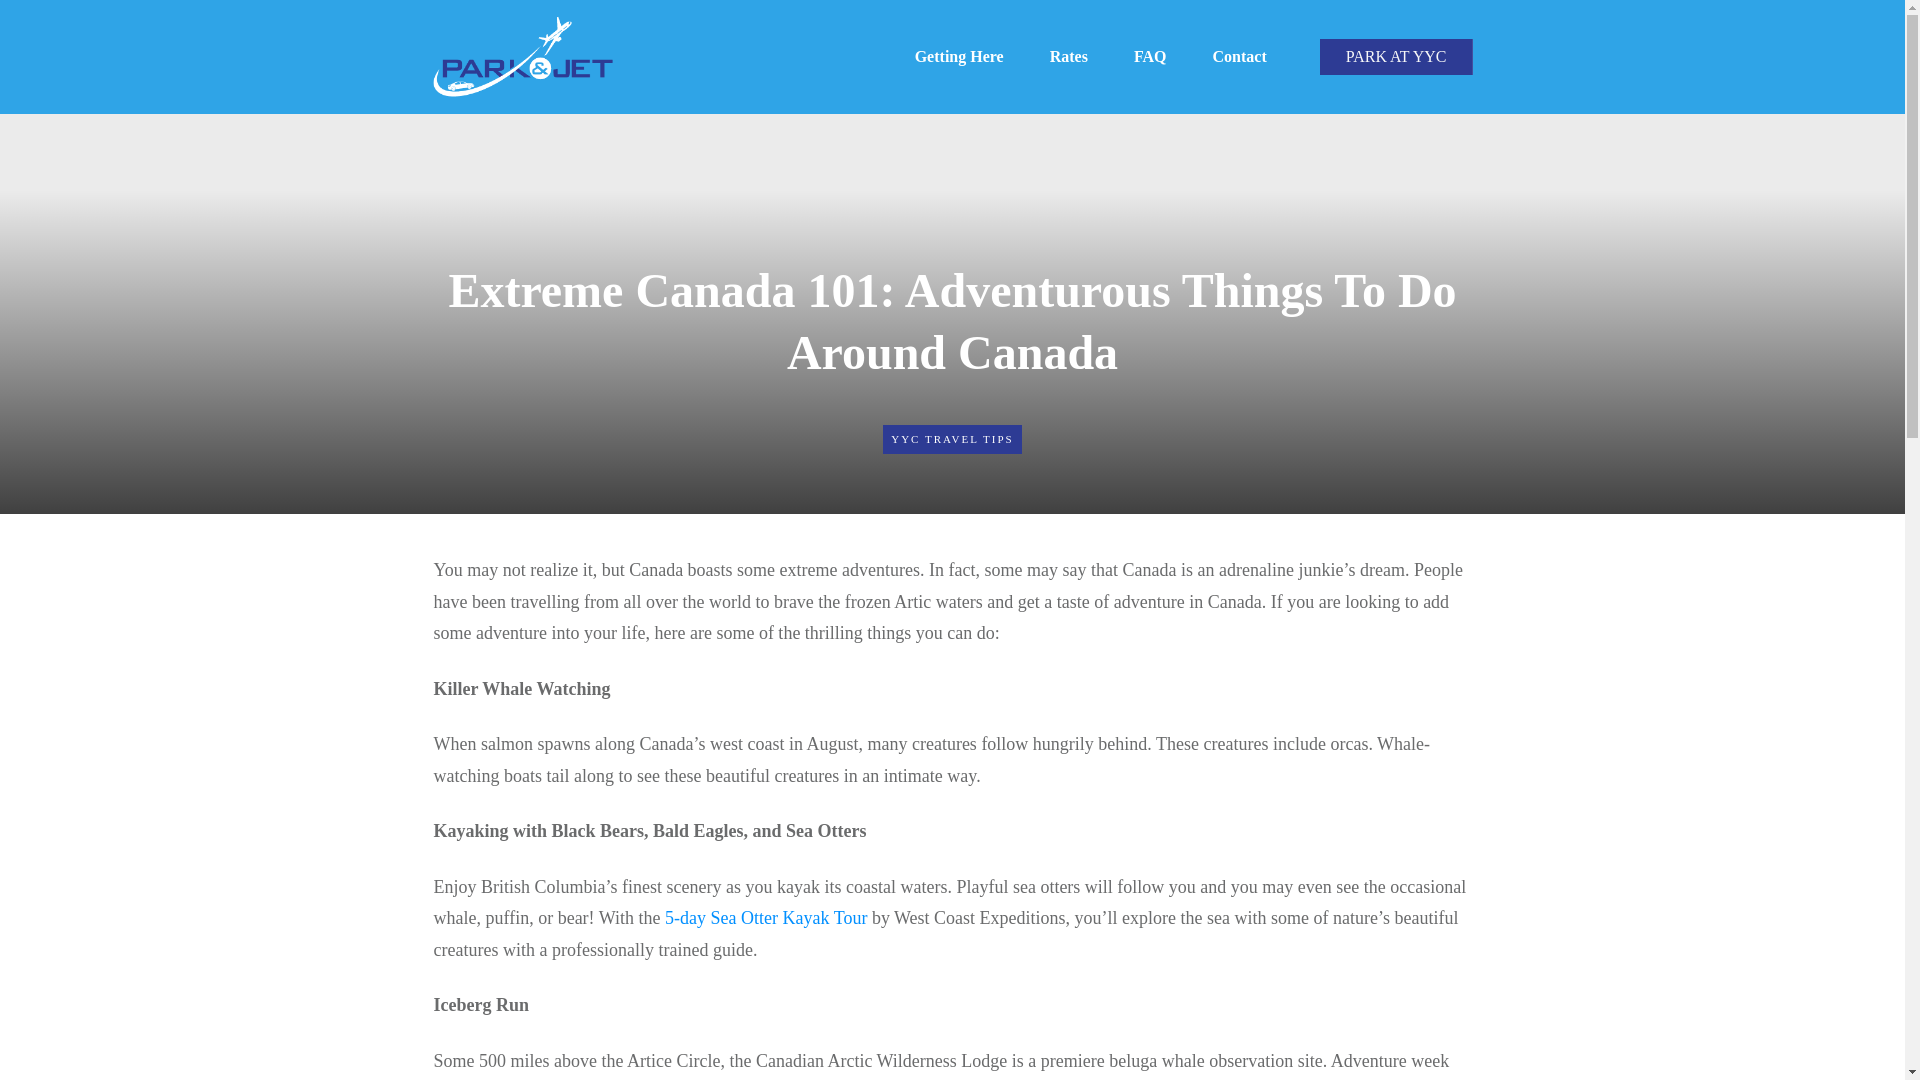 This screenshot has width=1920, height=1080. Describe the element at coordinates (766, 918) in the screenshot. I see `5-day Sea Otter Kayak Tour` at that location.